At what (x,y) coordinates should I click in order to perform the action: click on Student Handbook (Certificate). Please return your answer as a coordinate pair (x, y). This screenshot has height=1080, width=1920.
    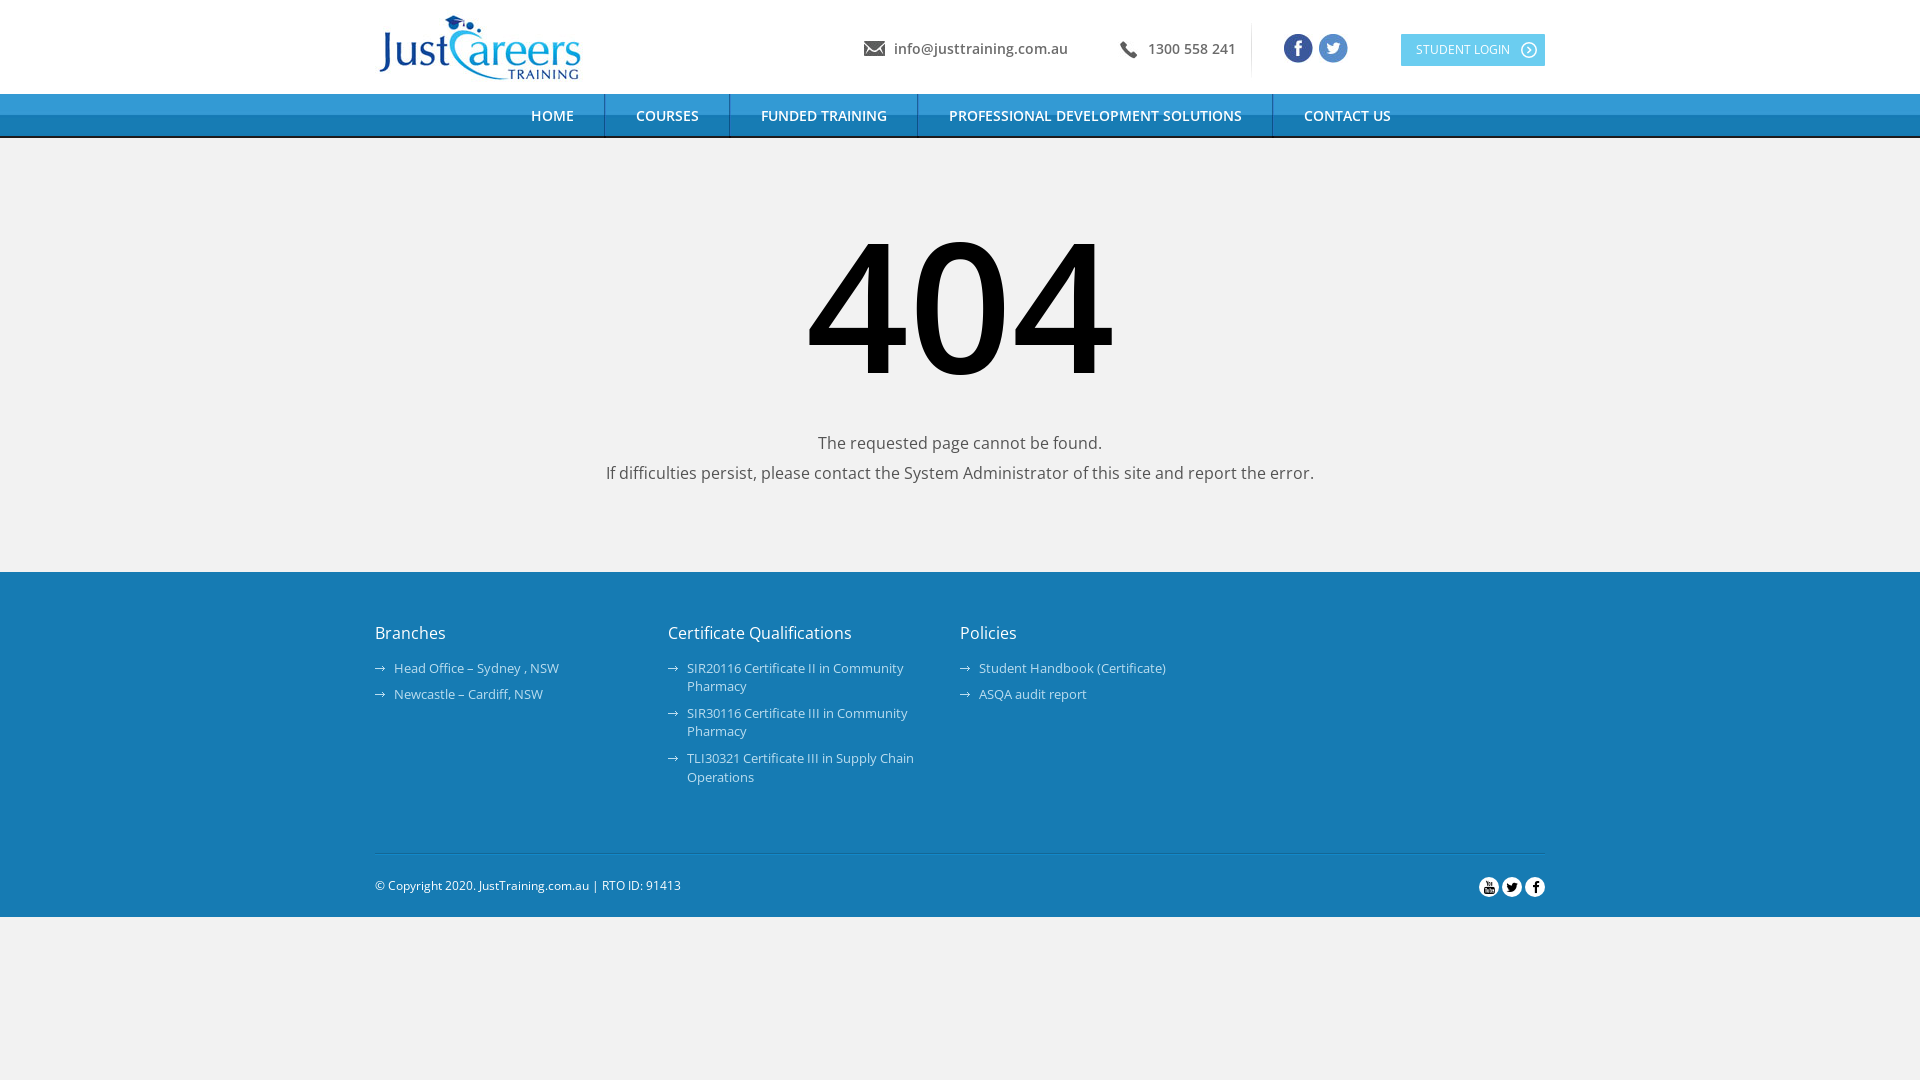
    Looking at the image, I should click on (1072, 668).